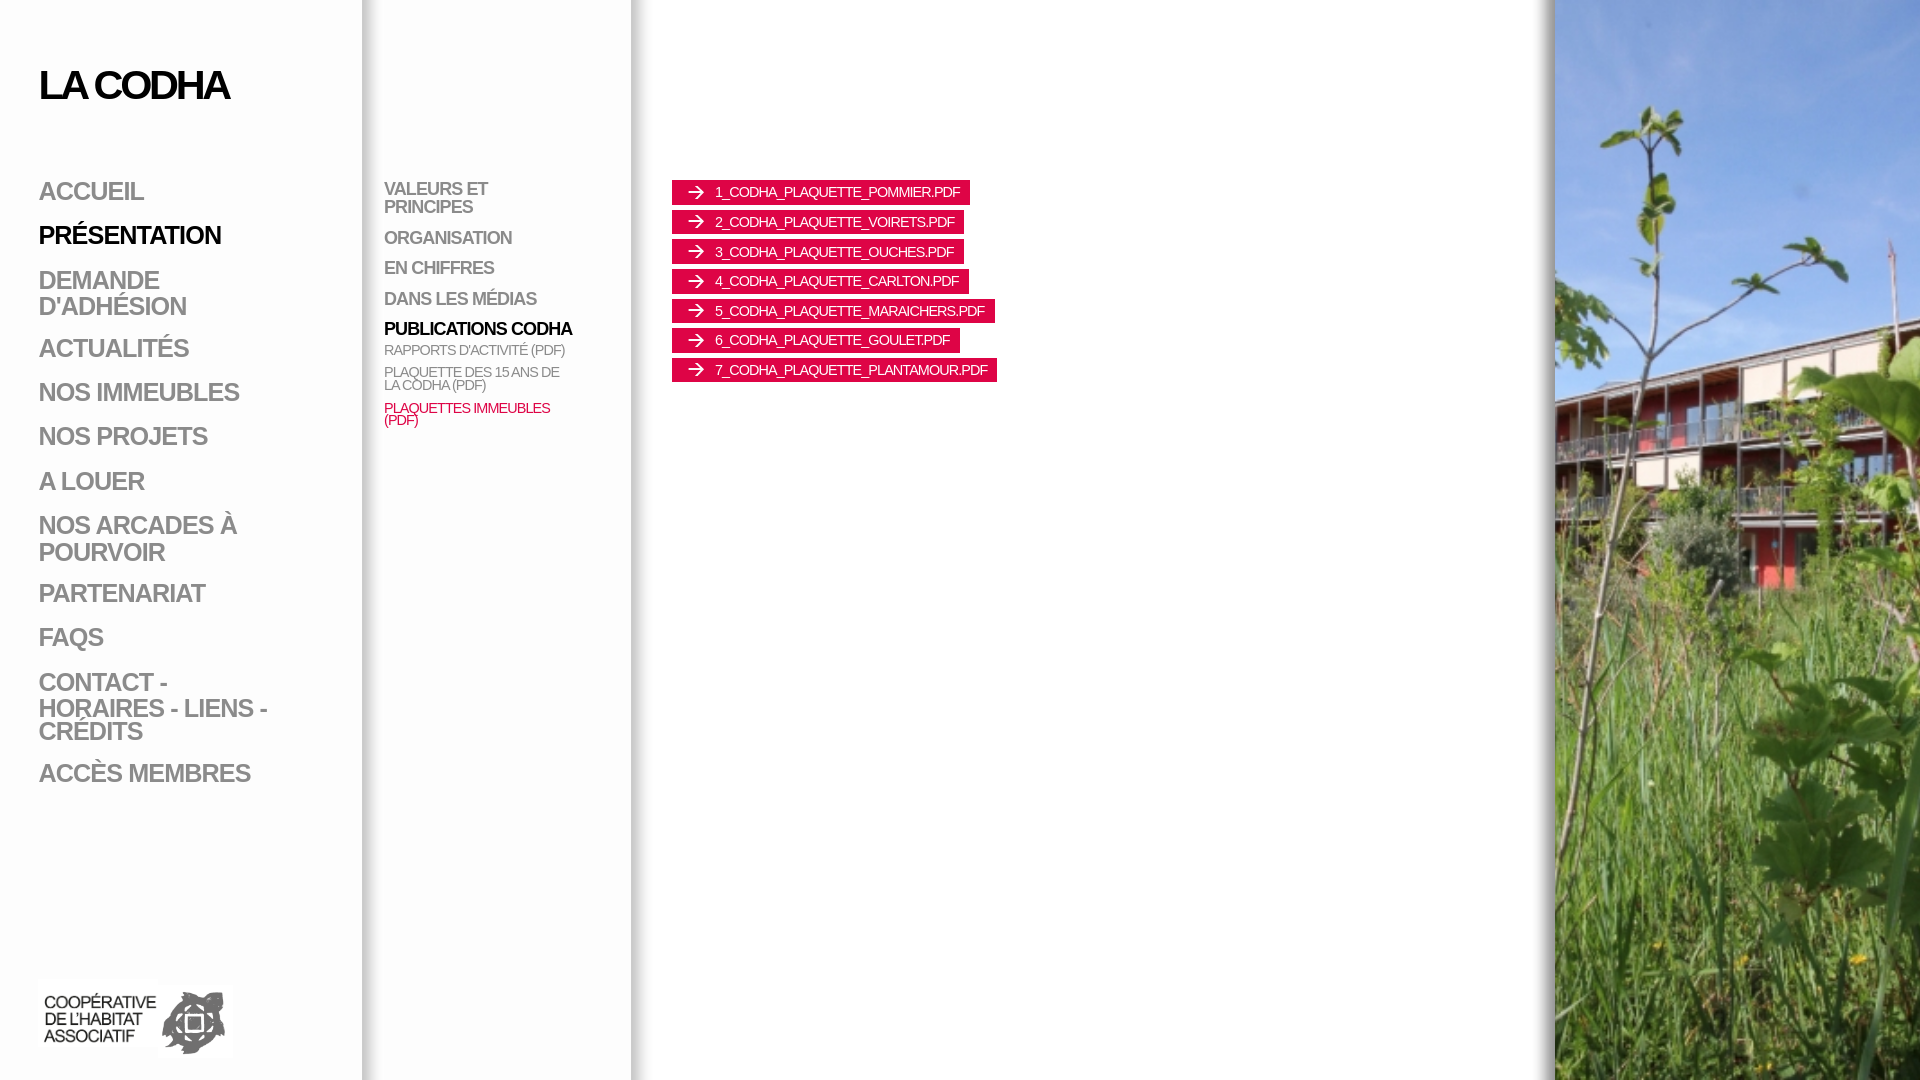  I want to click on NOS IMMEUBLES, so click(138, 392).